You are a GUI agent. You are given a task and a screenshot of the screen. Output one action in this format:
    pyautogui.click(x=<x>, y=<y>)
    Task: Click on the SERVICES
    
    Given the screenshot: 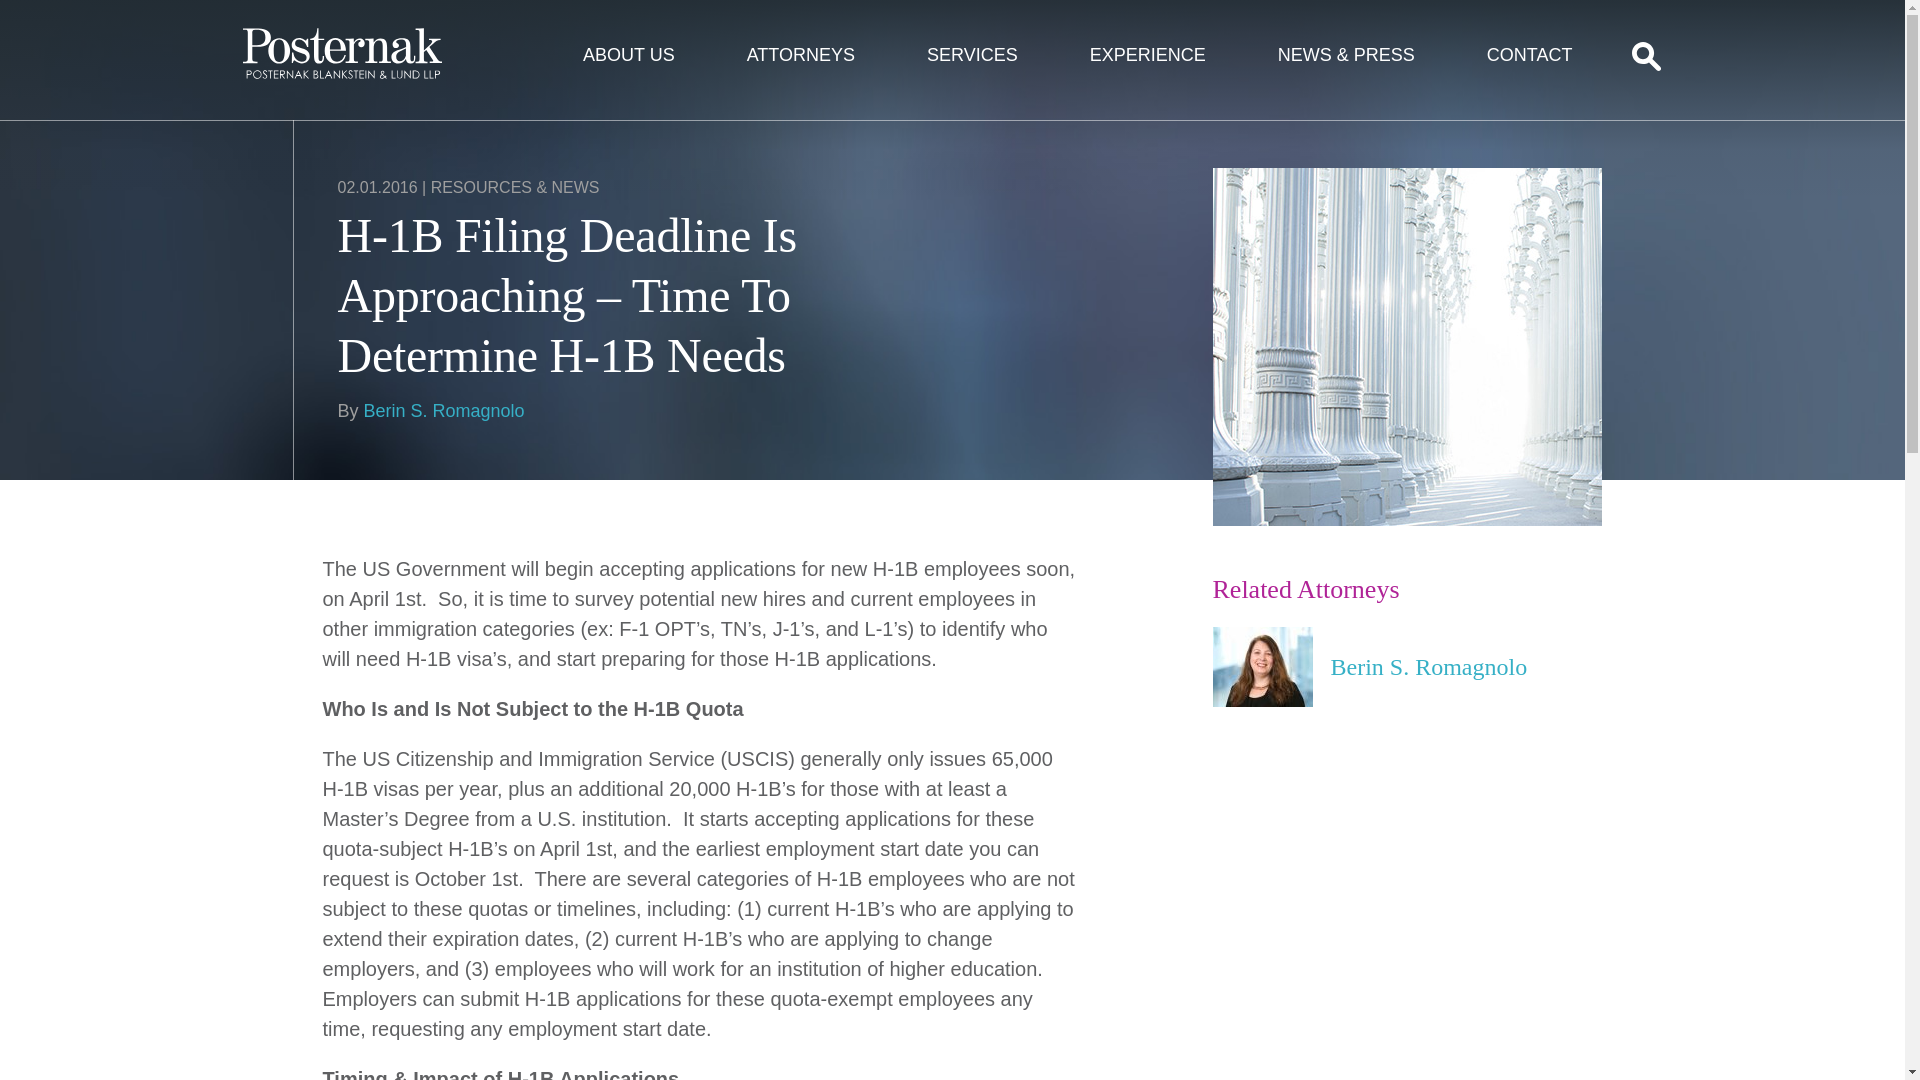 What is the action you would take?
    pyautogui.click(x=972, y=56)
    